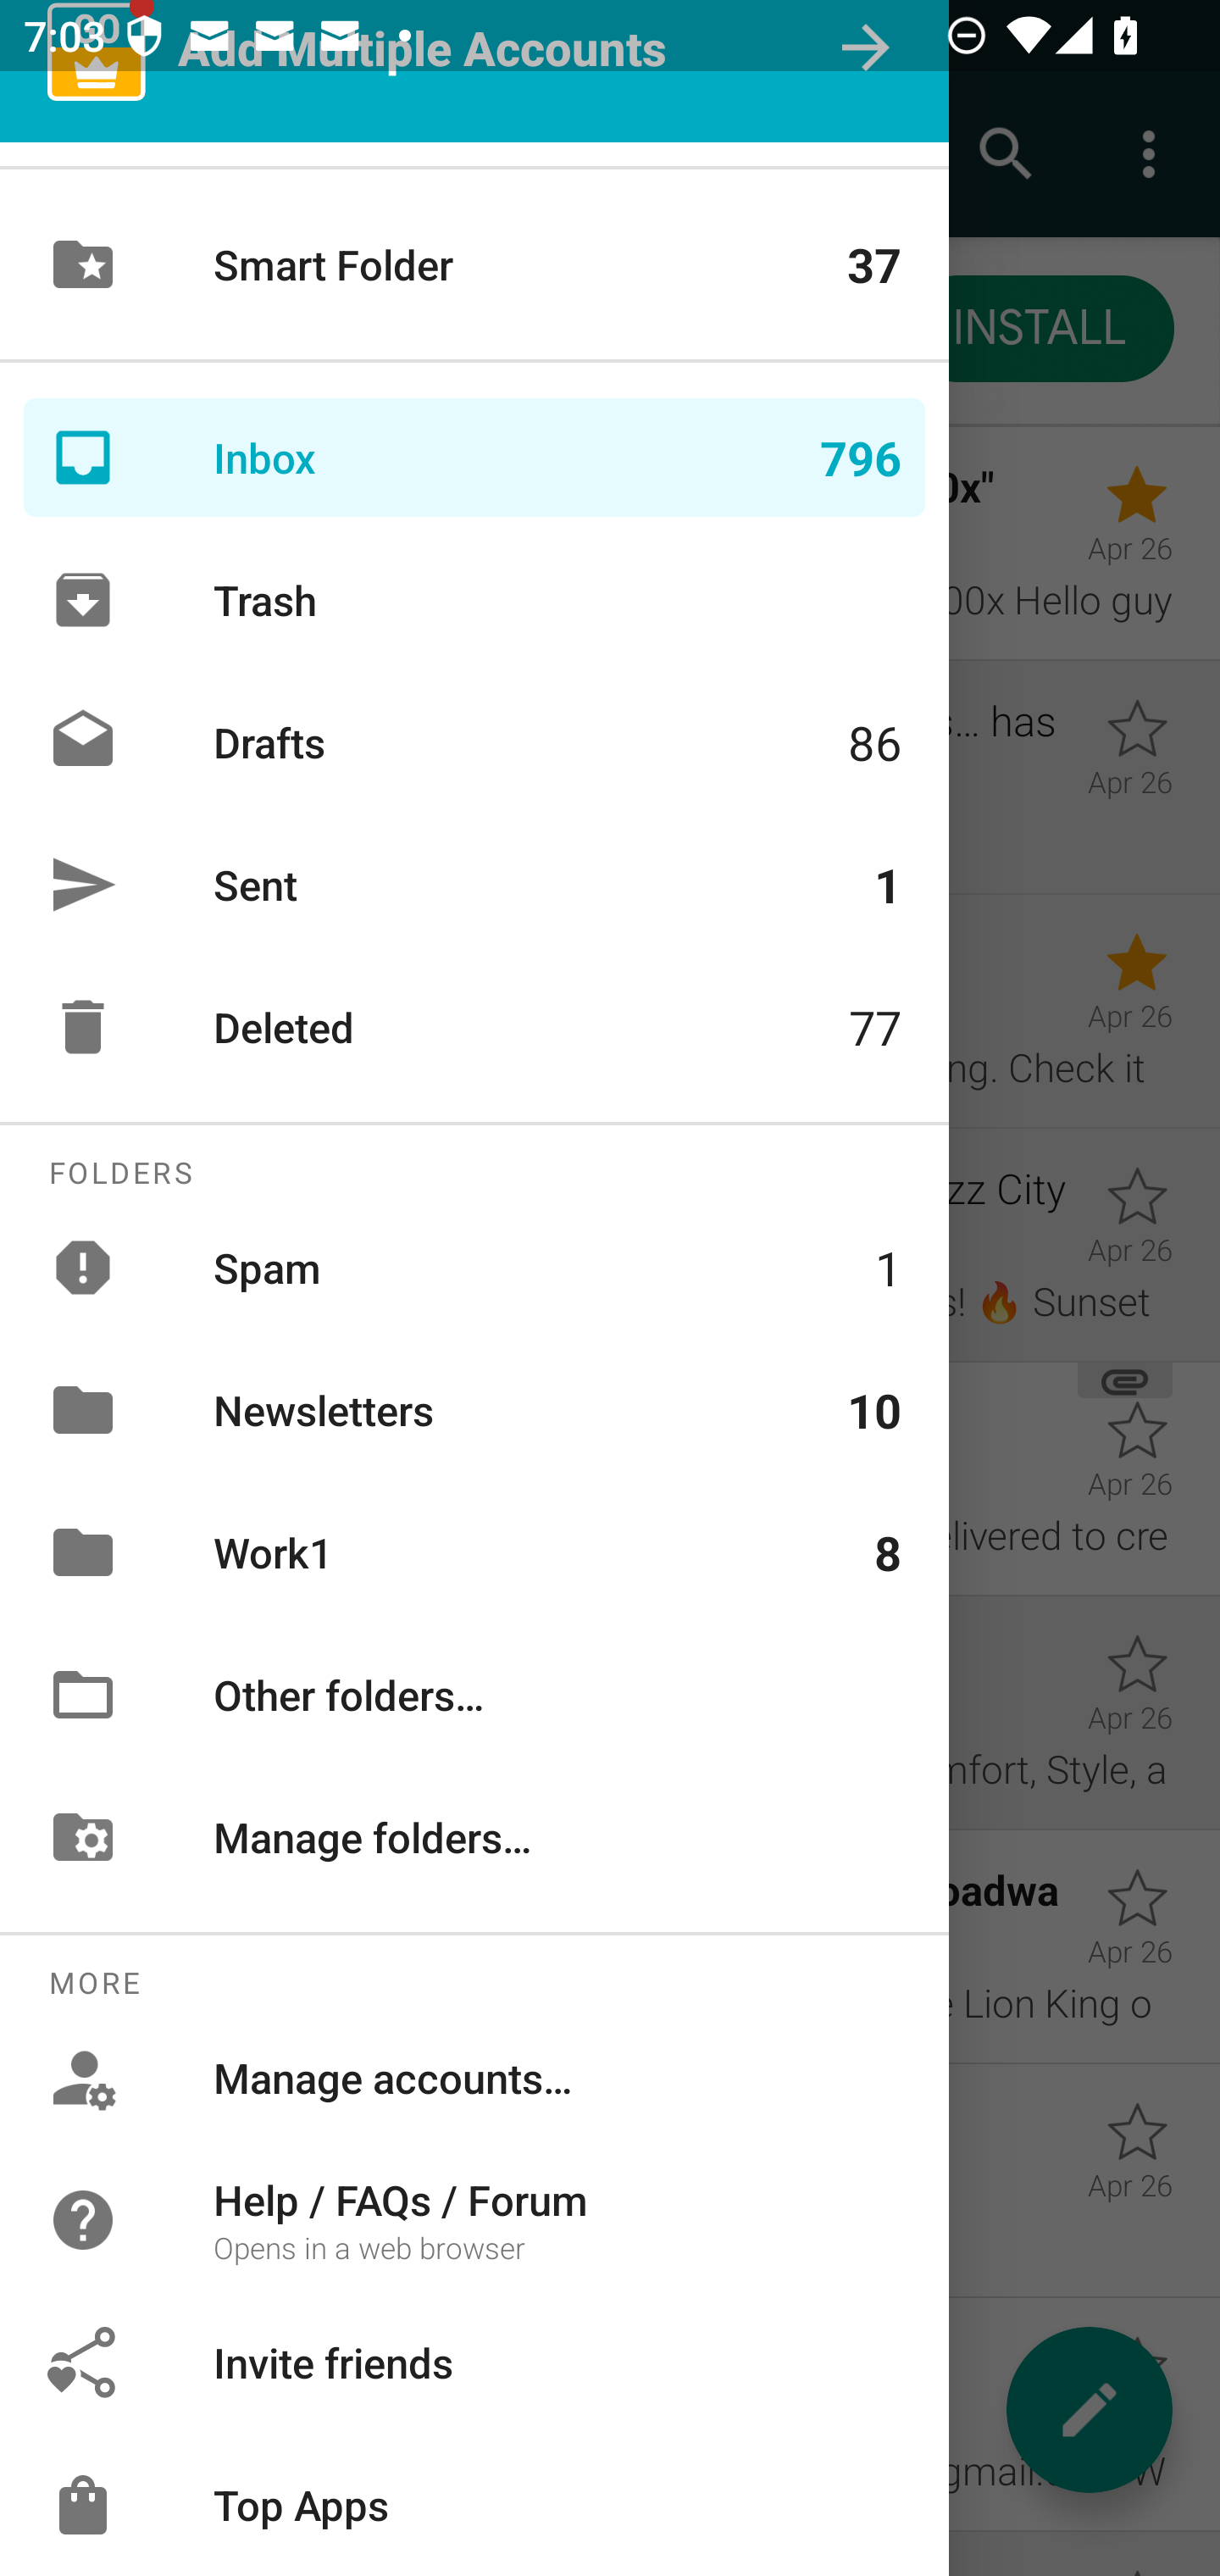 This screenshot has height=2576, width=1220. I want to click on Sent 1, so click(474, 885).